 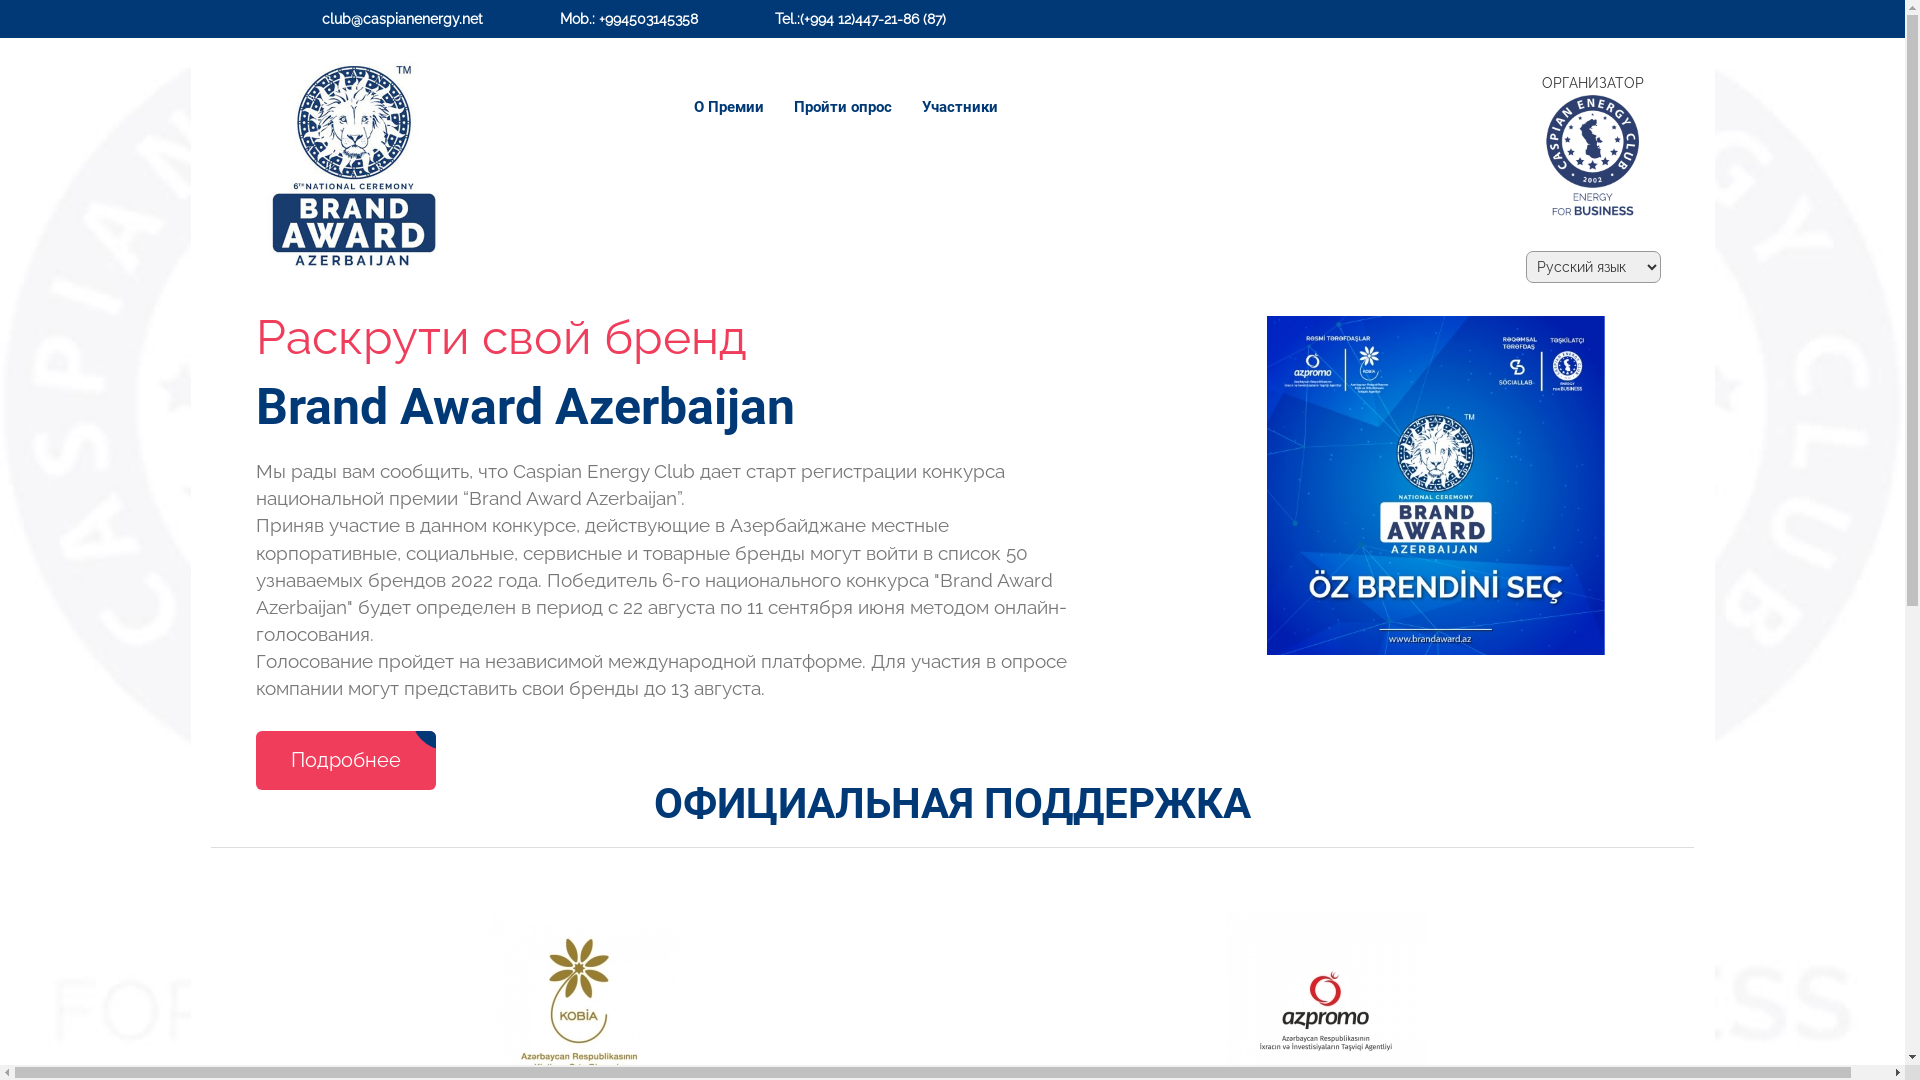 I want to click on CASPIAN ENERGY CLUB, so click(x=1594, y=156).